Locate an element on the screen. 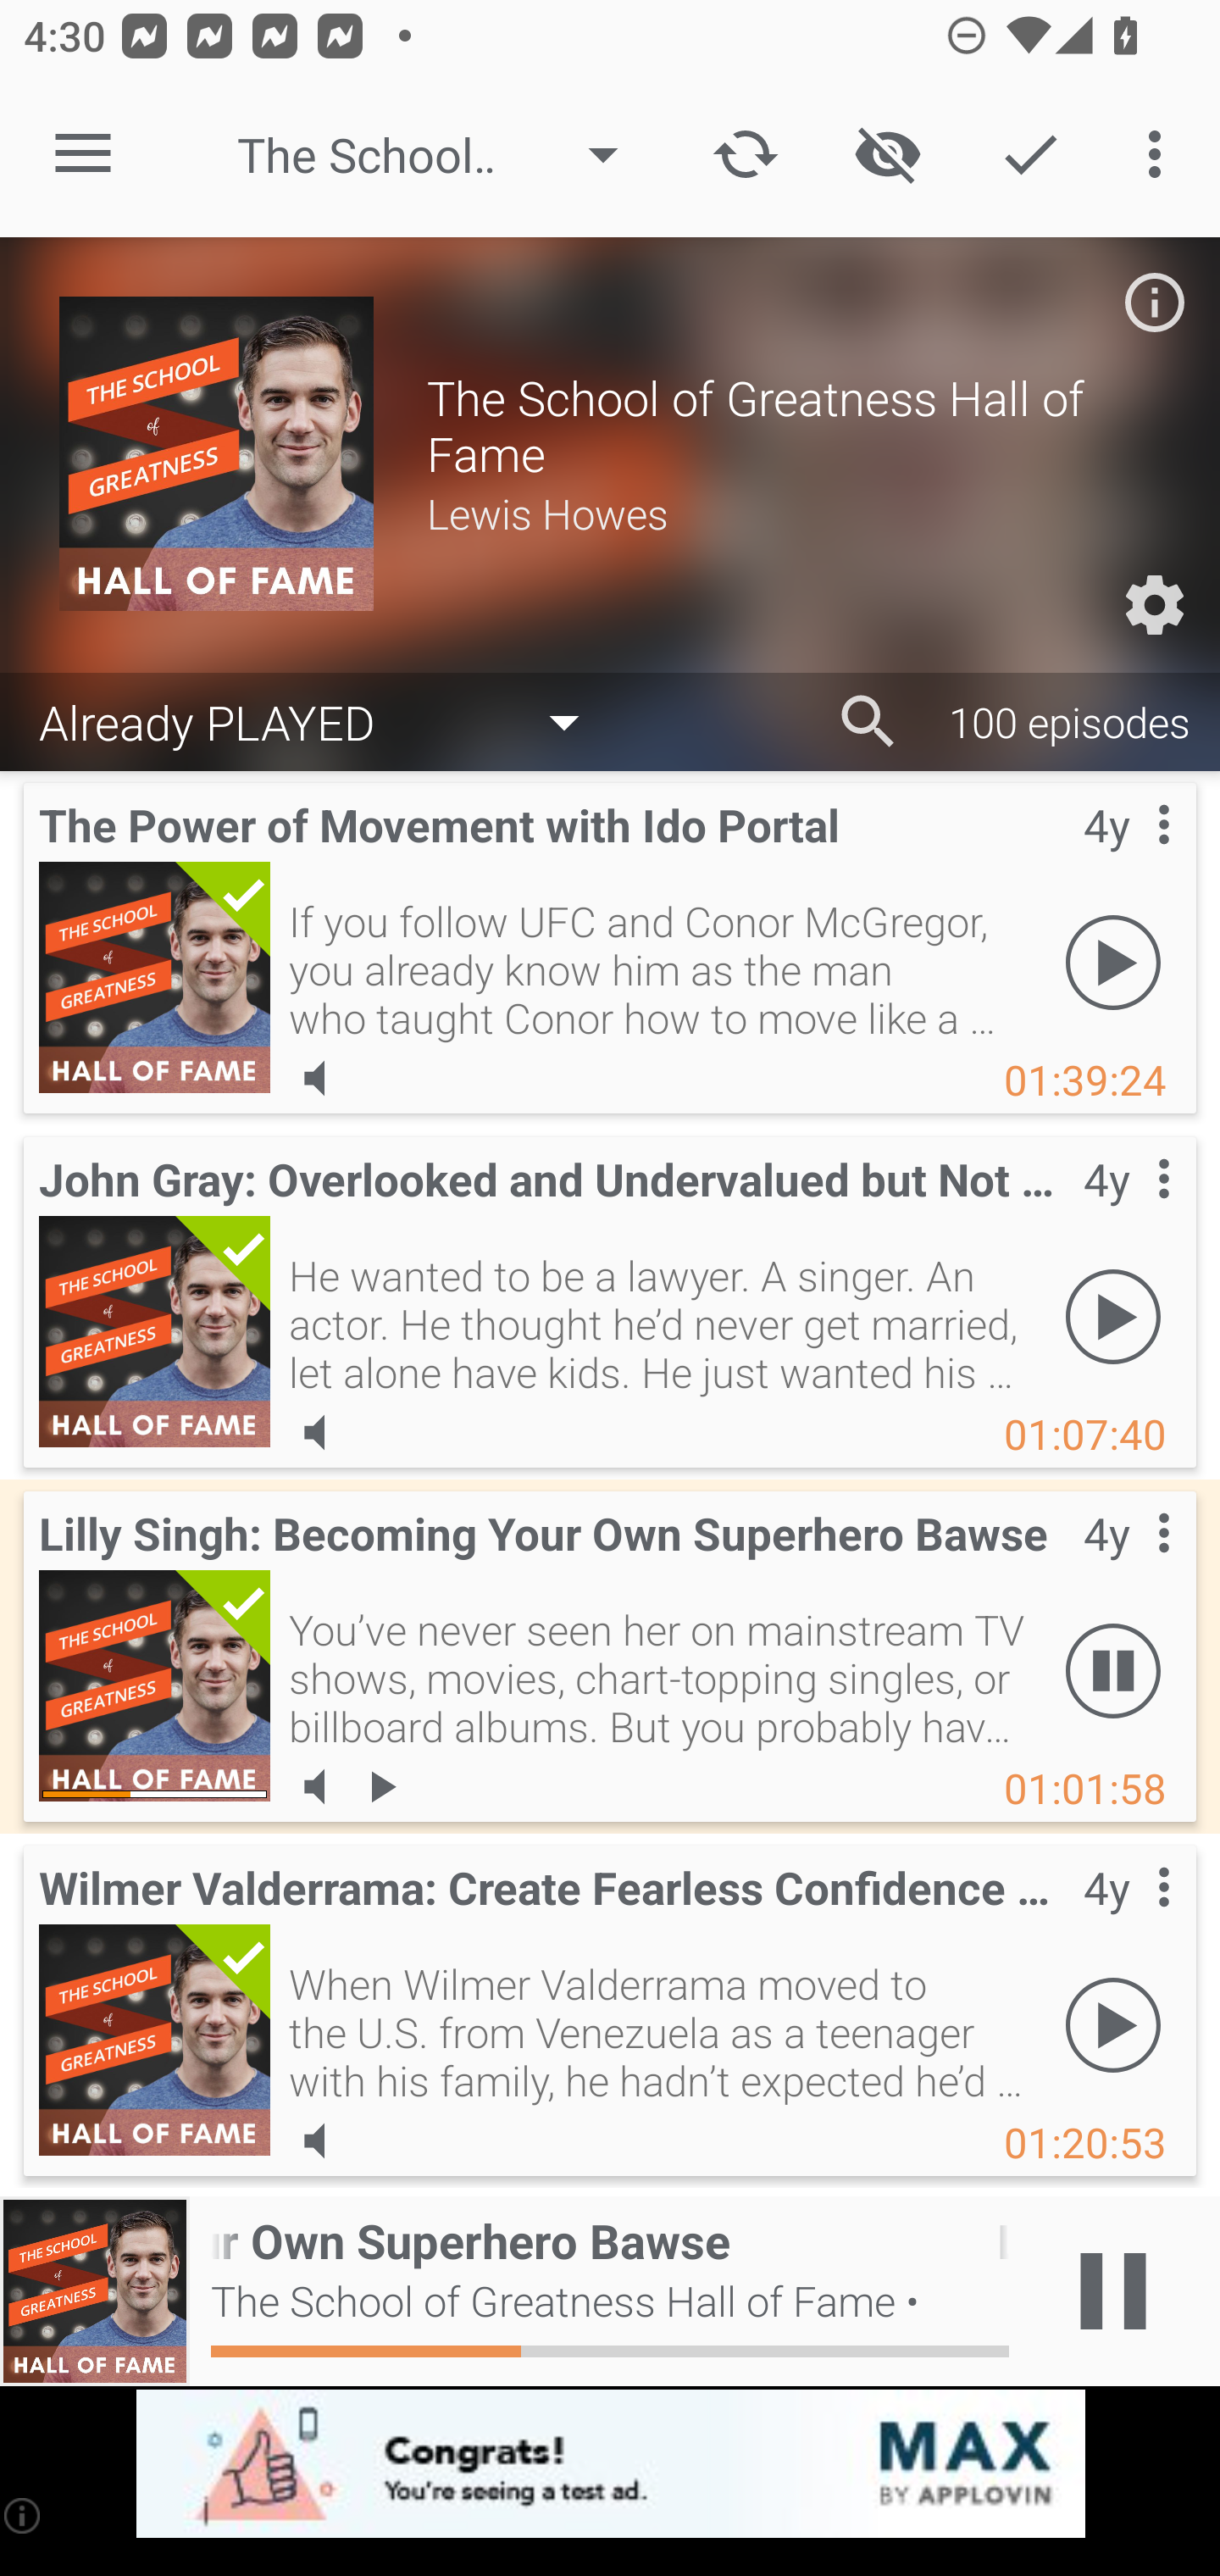 The width and height of the screenshot is (1220, 2576). Search is located at coordinates (868, 722).